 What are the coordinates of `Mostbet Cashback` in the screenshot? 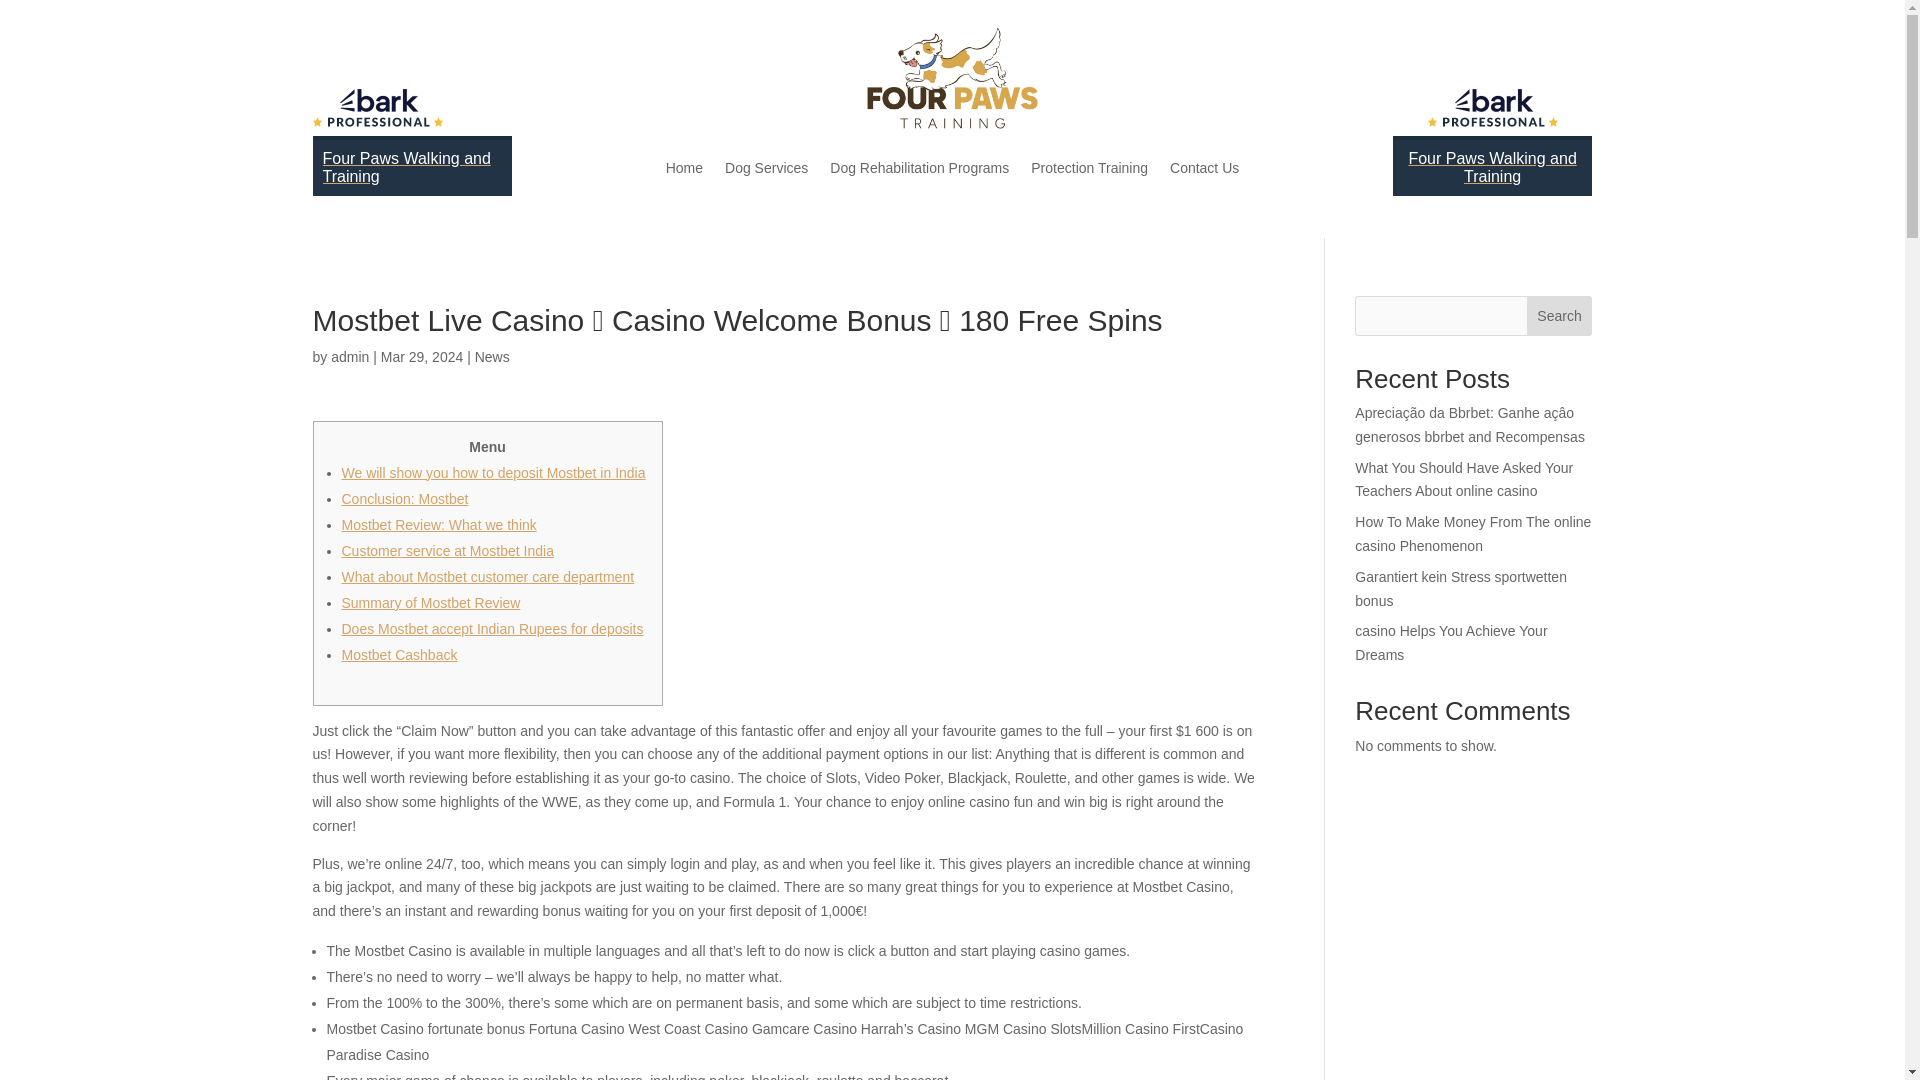 It's located at (400, 654).